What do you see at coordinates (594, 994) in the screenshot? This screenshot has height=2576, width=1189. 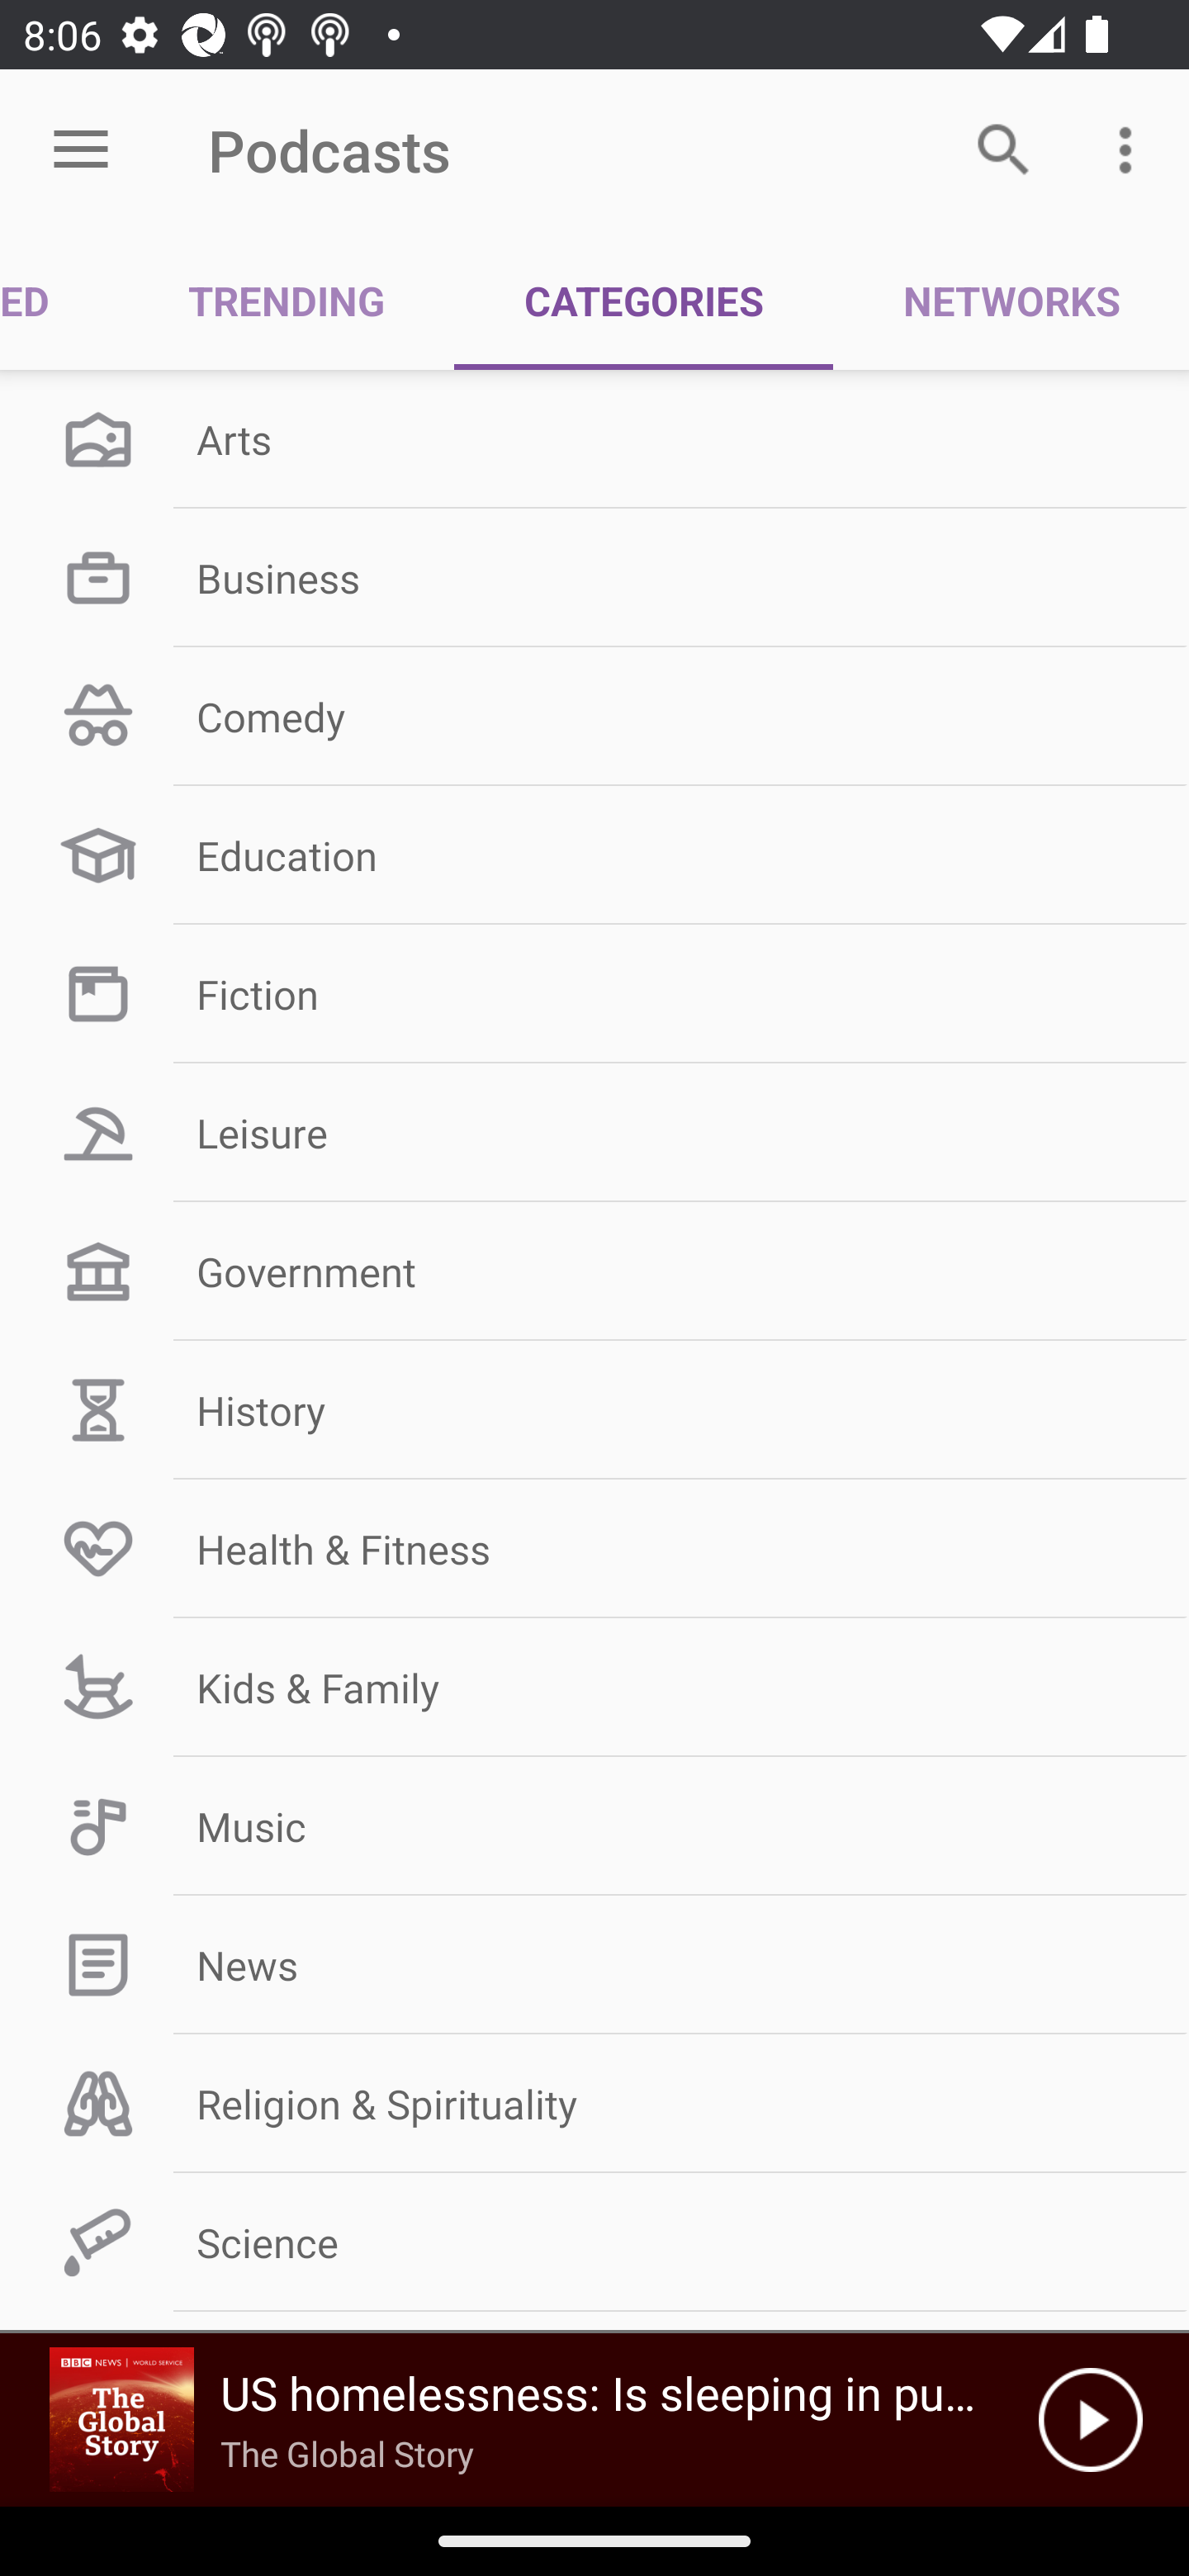 I see `Fiction` at bounding box center [594, 994].